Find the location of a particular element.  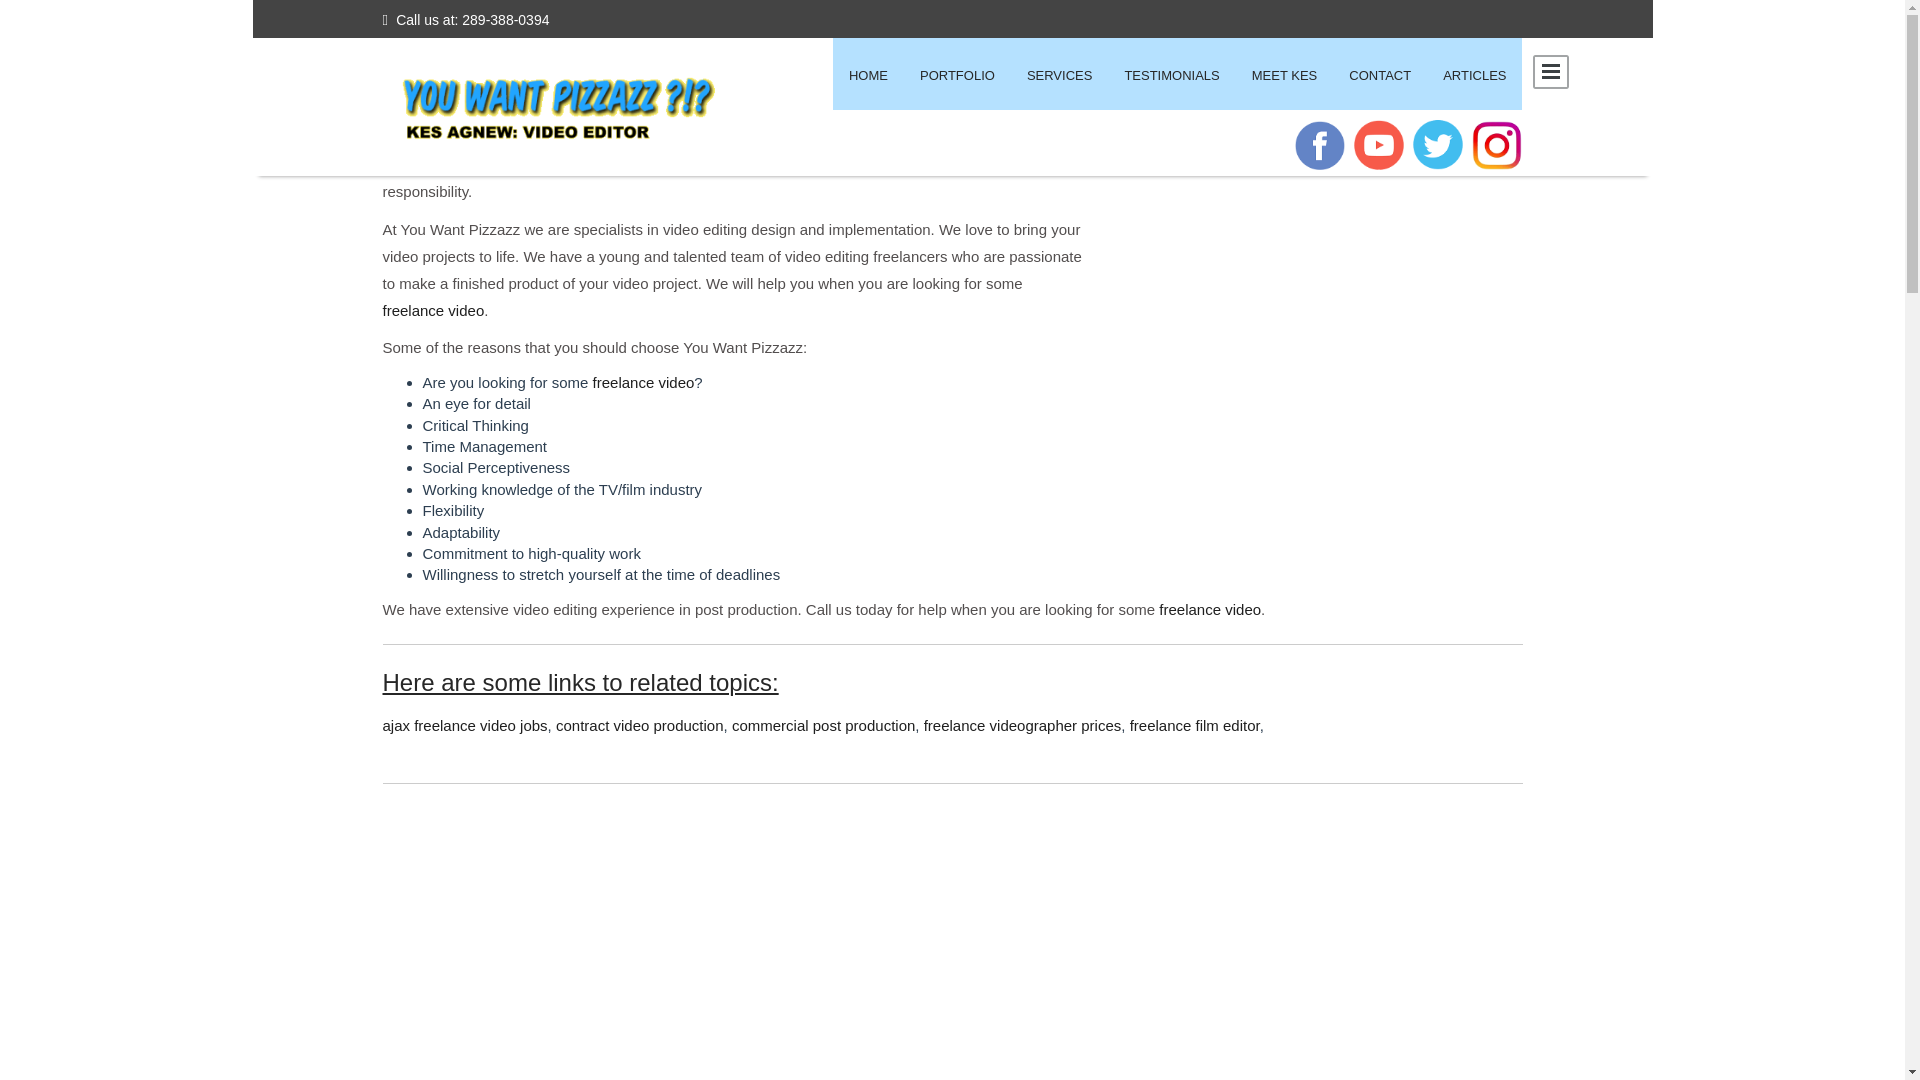

freelance video is located at coordinates (1210, 608).